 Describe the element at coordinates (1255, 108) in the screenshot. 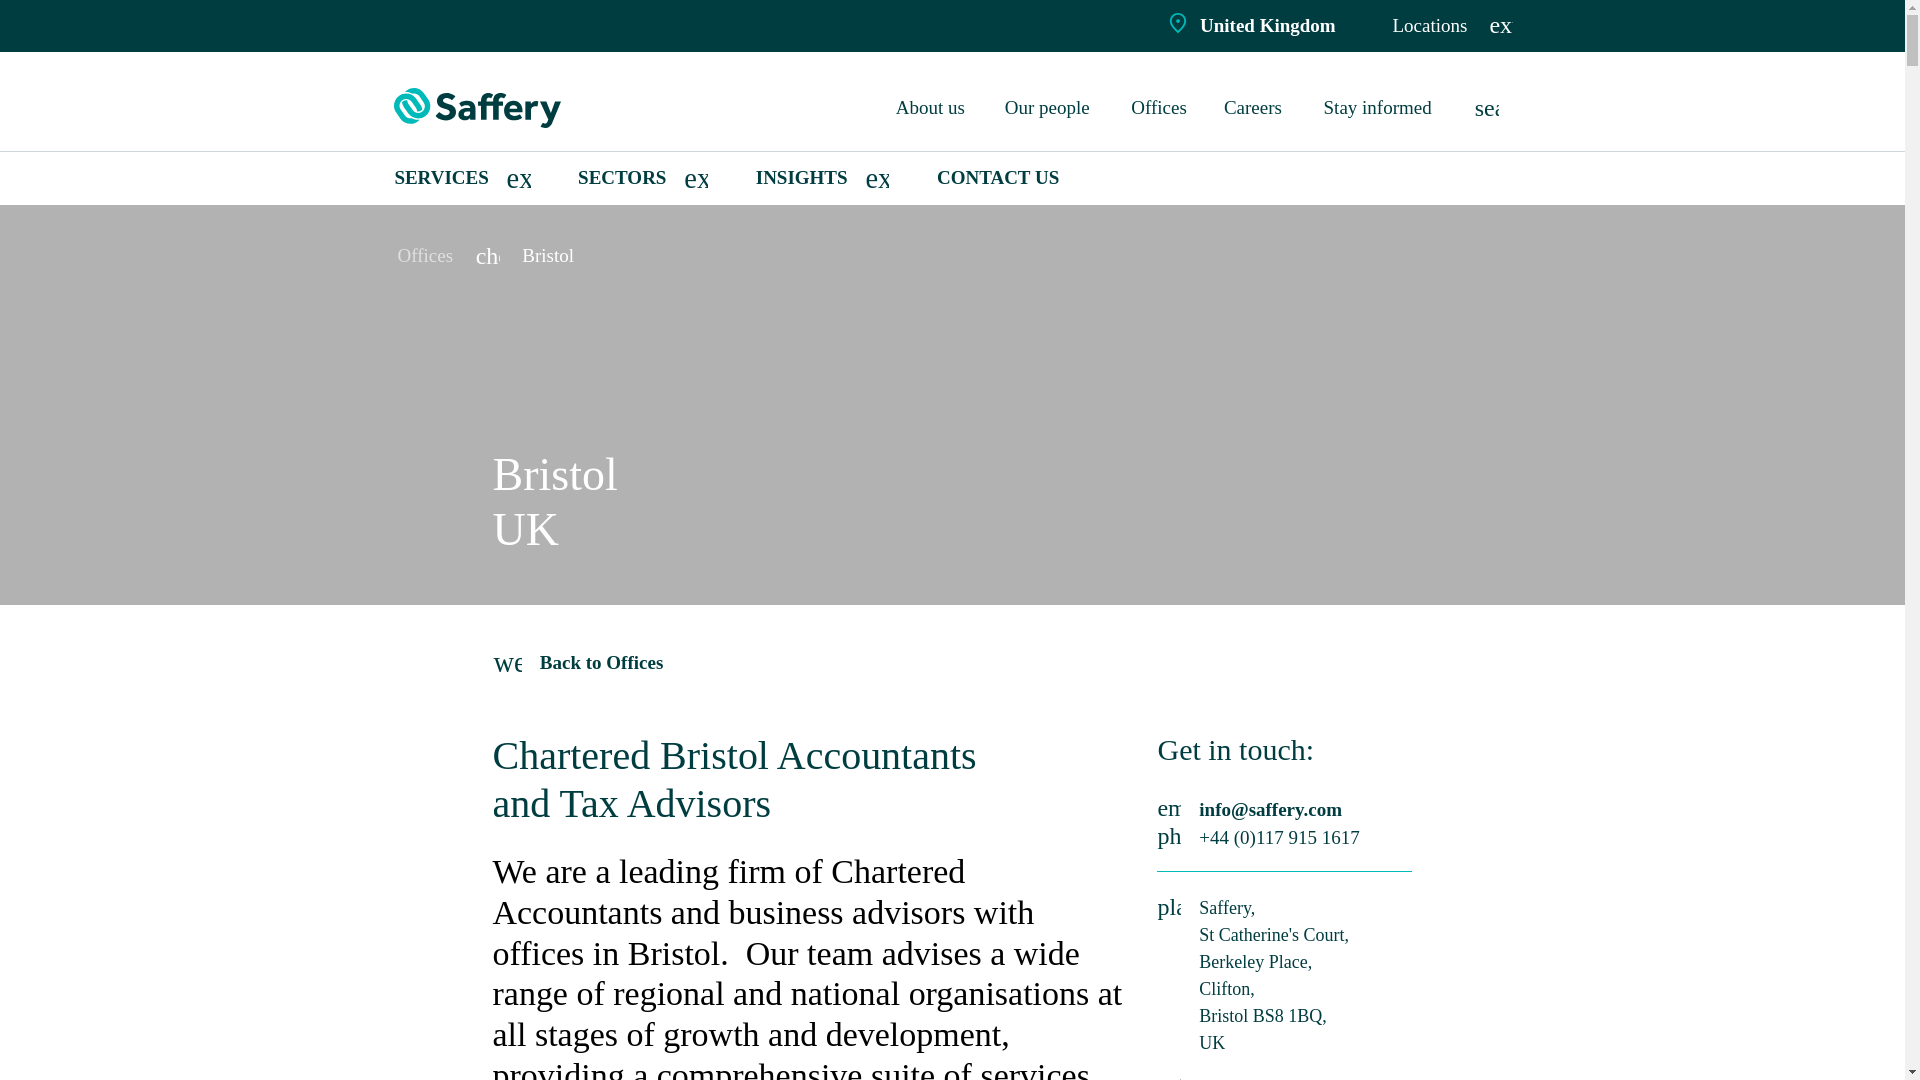

I see `Careers` at that location.